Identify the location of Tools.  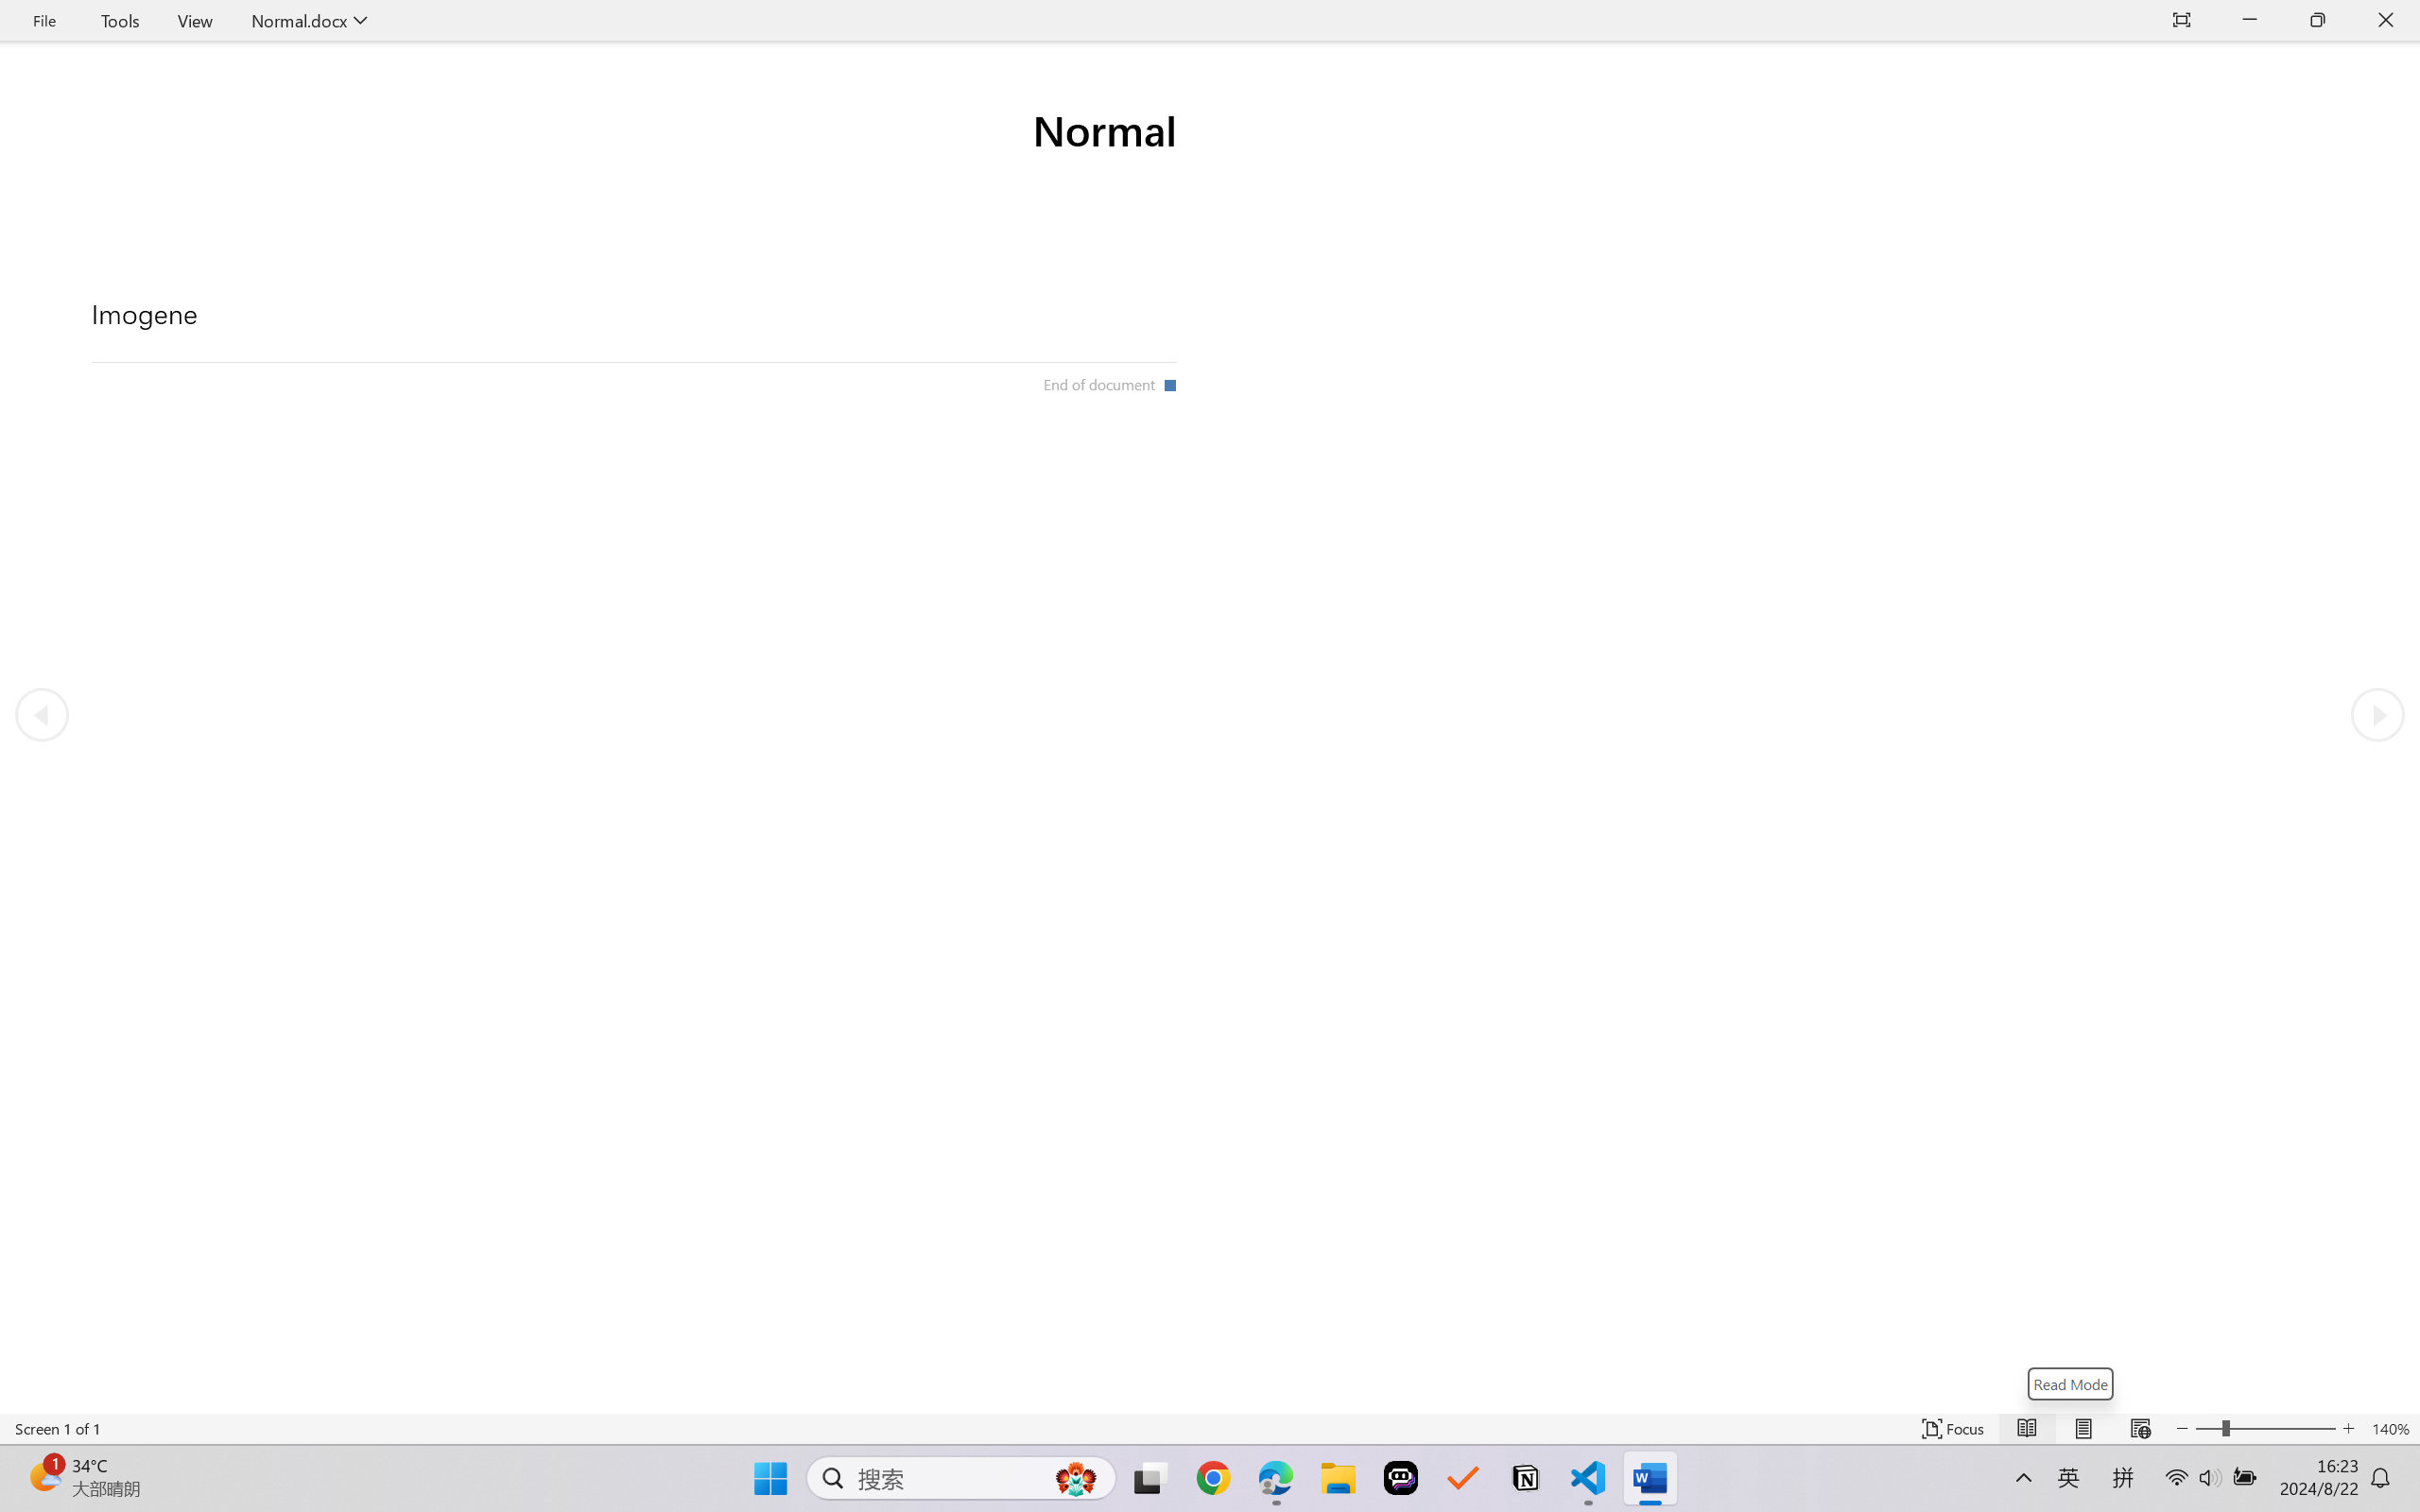
(121, 21).